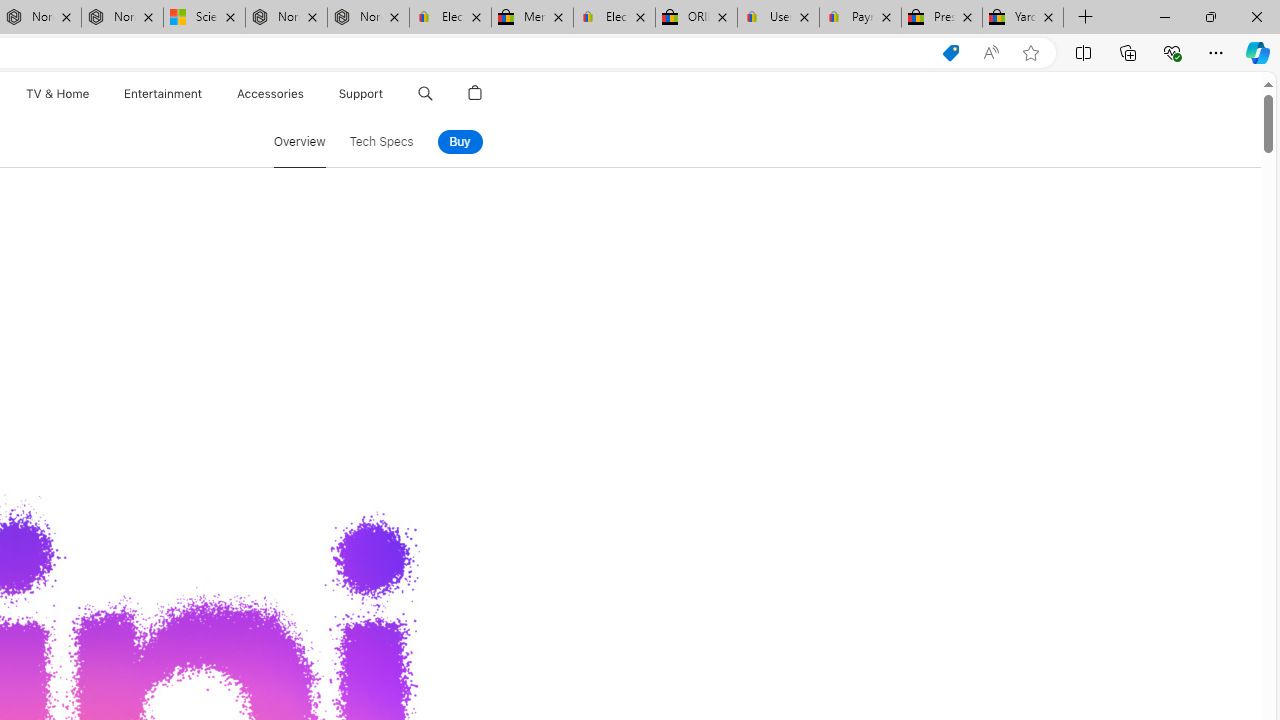 The image size is (1280, 720). What do you see at coordinates (459, 142) in the screenshot?
I see `Buy HomePod mini` at bounding box center [459, 142].